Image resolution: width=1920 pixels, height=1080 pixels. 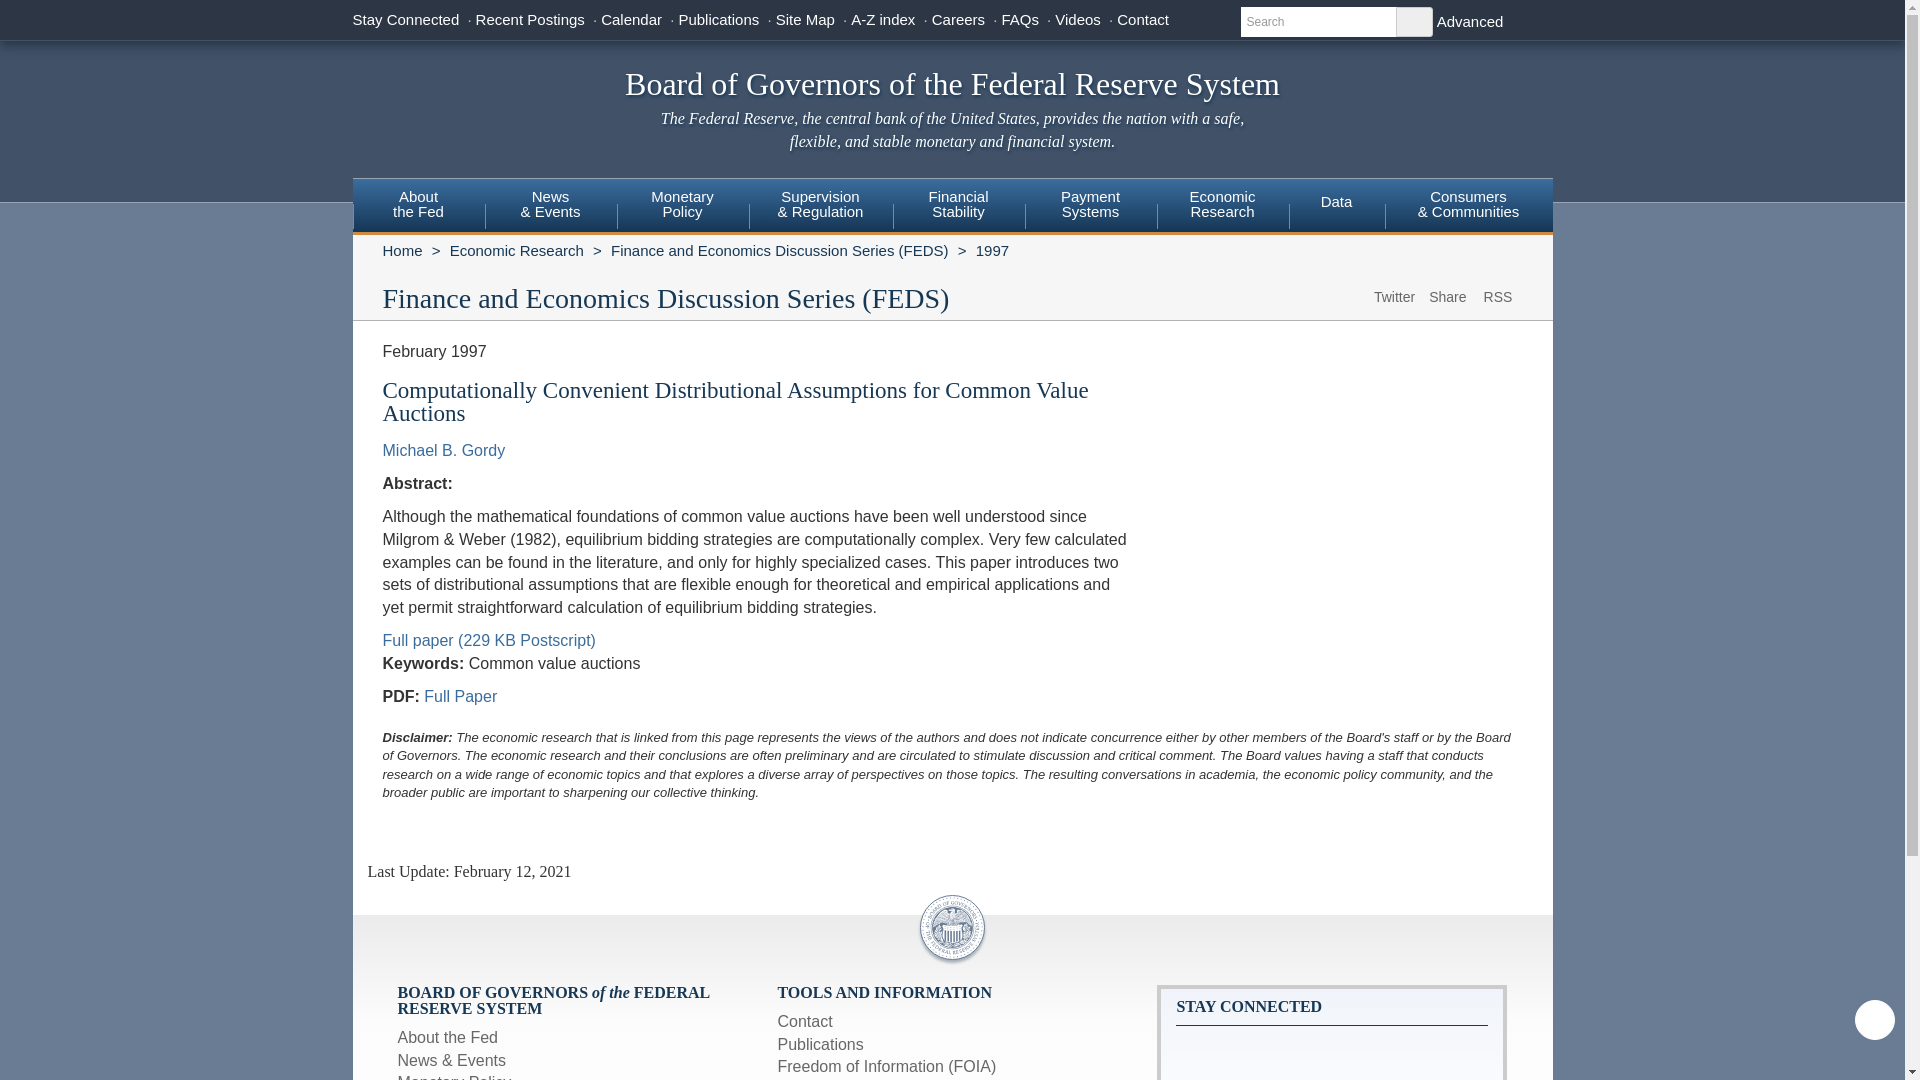 I want to click on Scroll To Top, so click(x=1874, y=1020).